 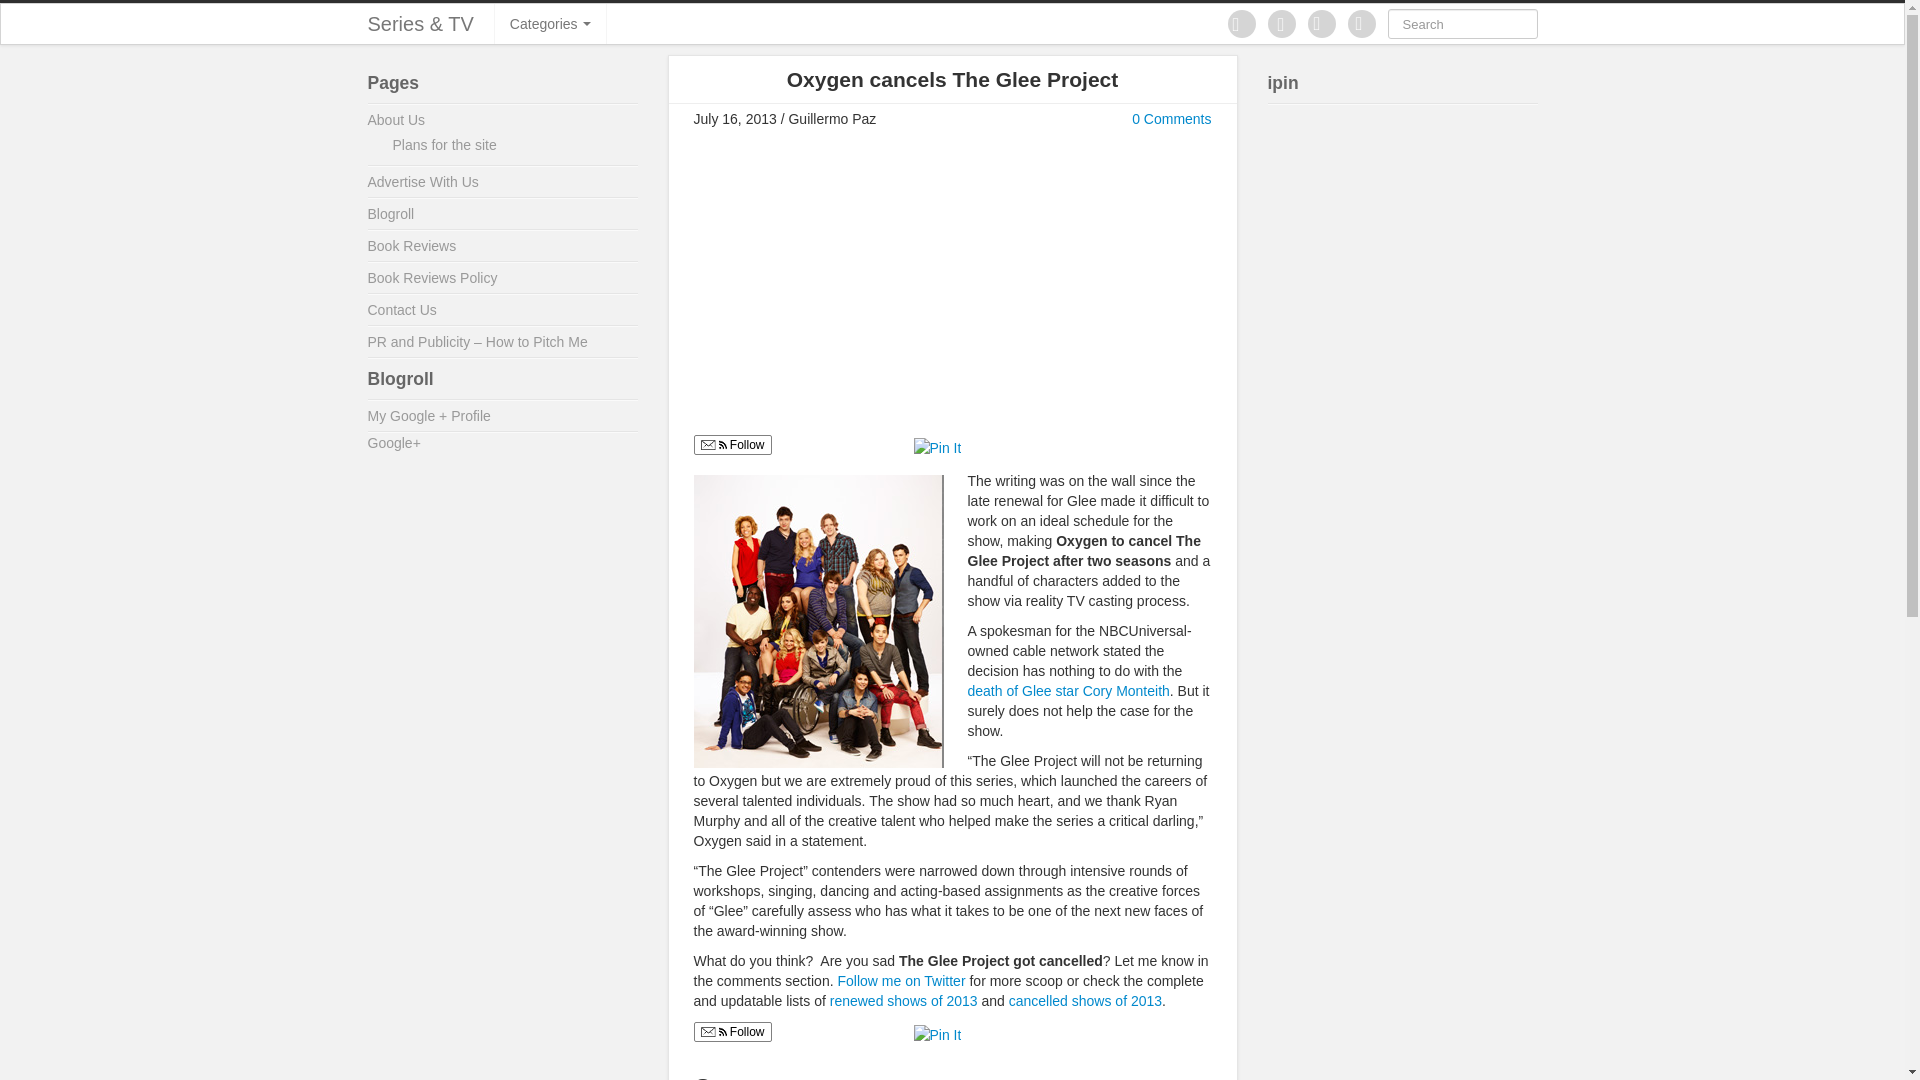 What do you see at coordinates (1044, 446) in the screenshot?
I see `Share on Tumblr` at bounding box center [1044, 446].